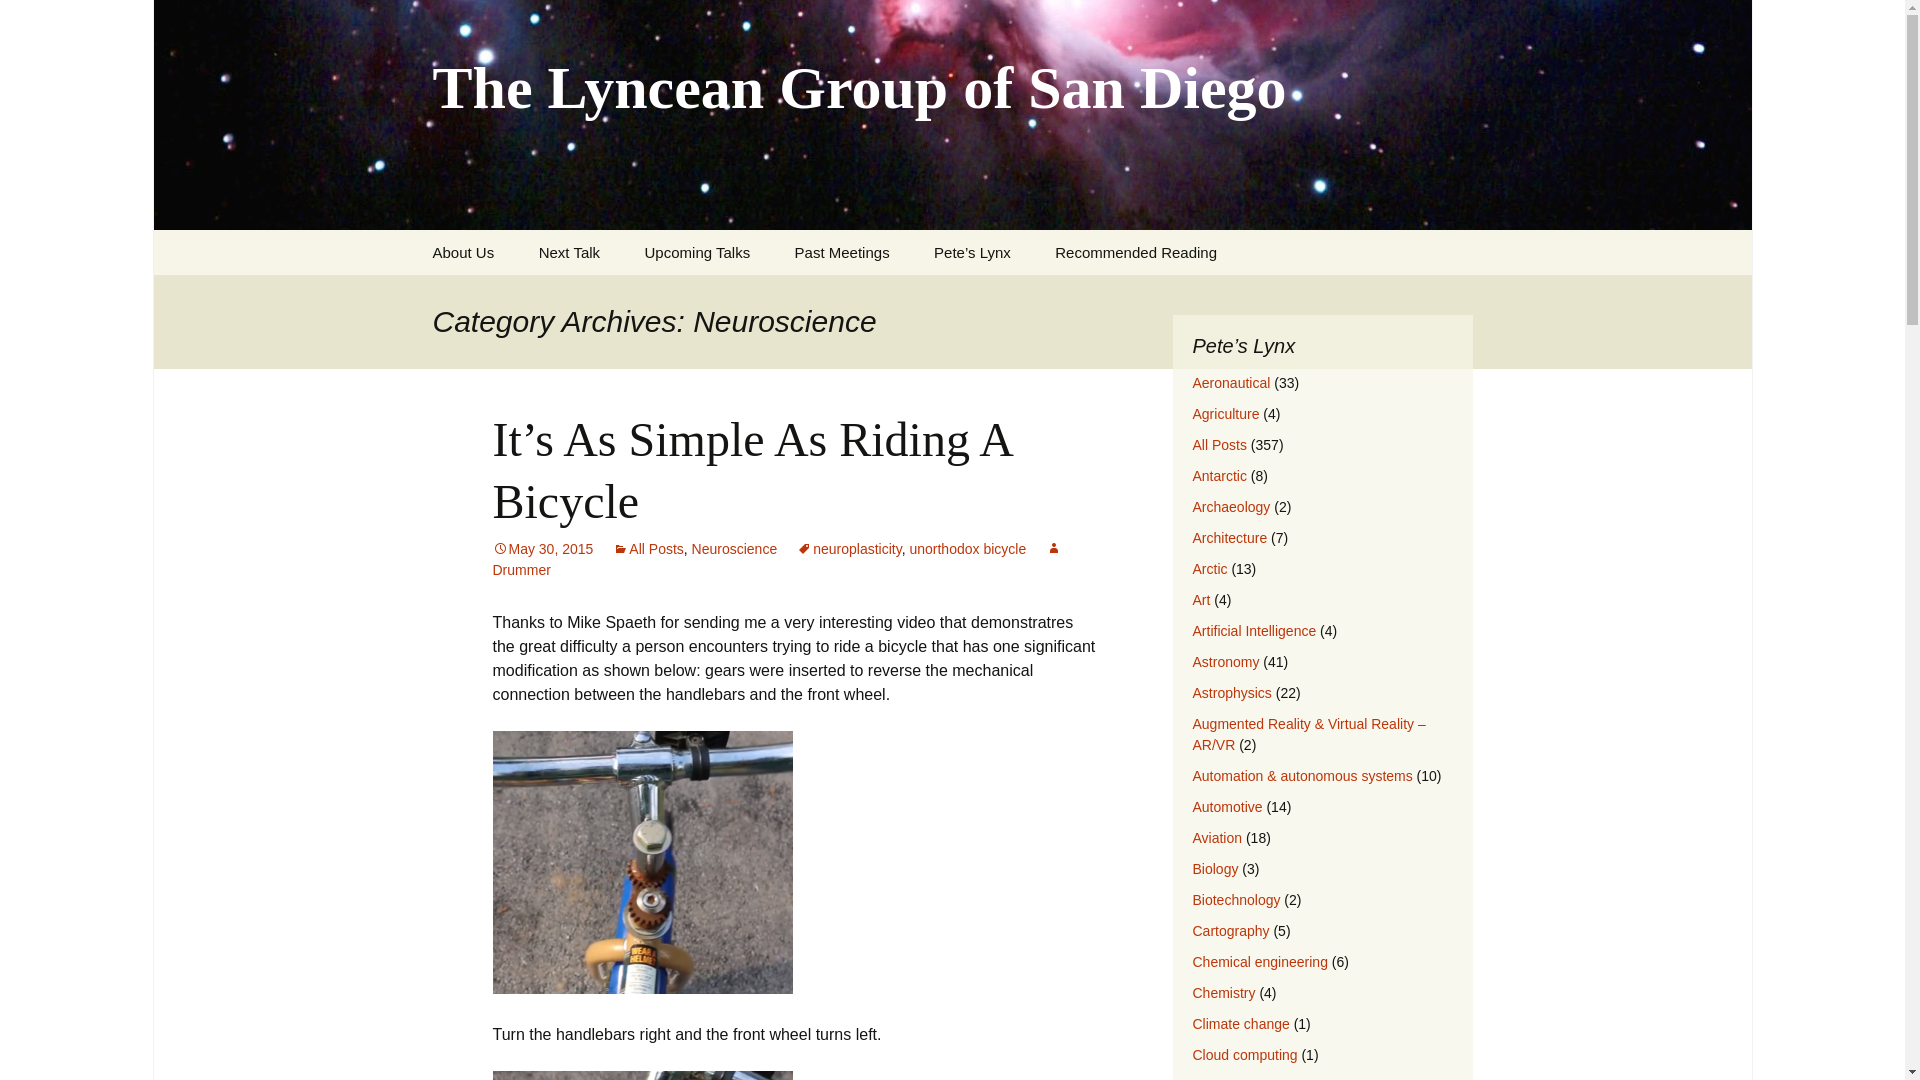 This screenshot has width=1920, height=1080. What do you see at coordinates (1230, 382) in the screenshot?
I see `Aeronautical` at bounding box center [1230, 382].